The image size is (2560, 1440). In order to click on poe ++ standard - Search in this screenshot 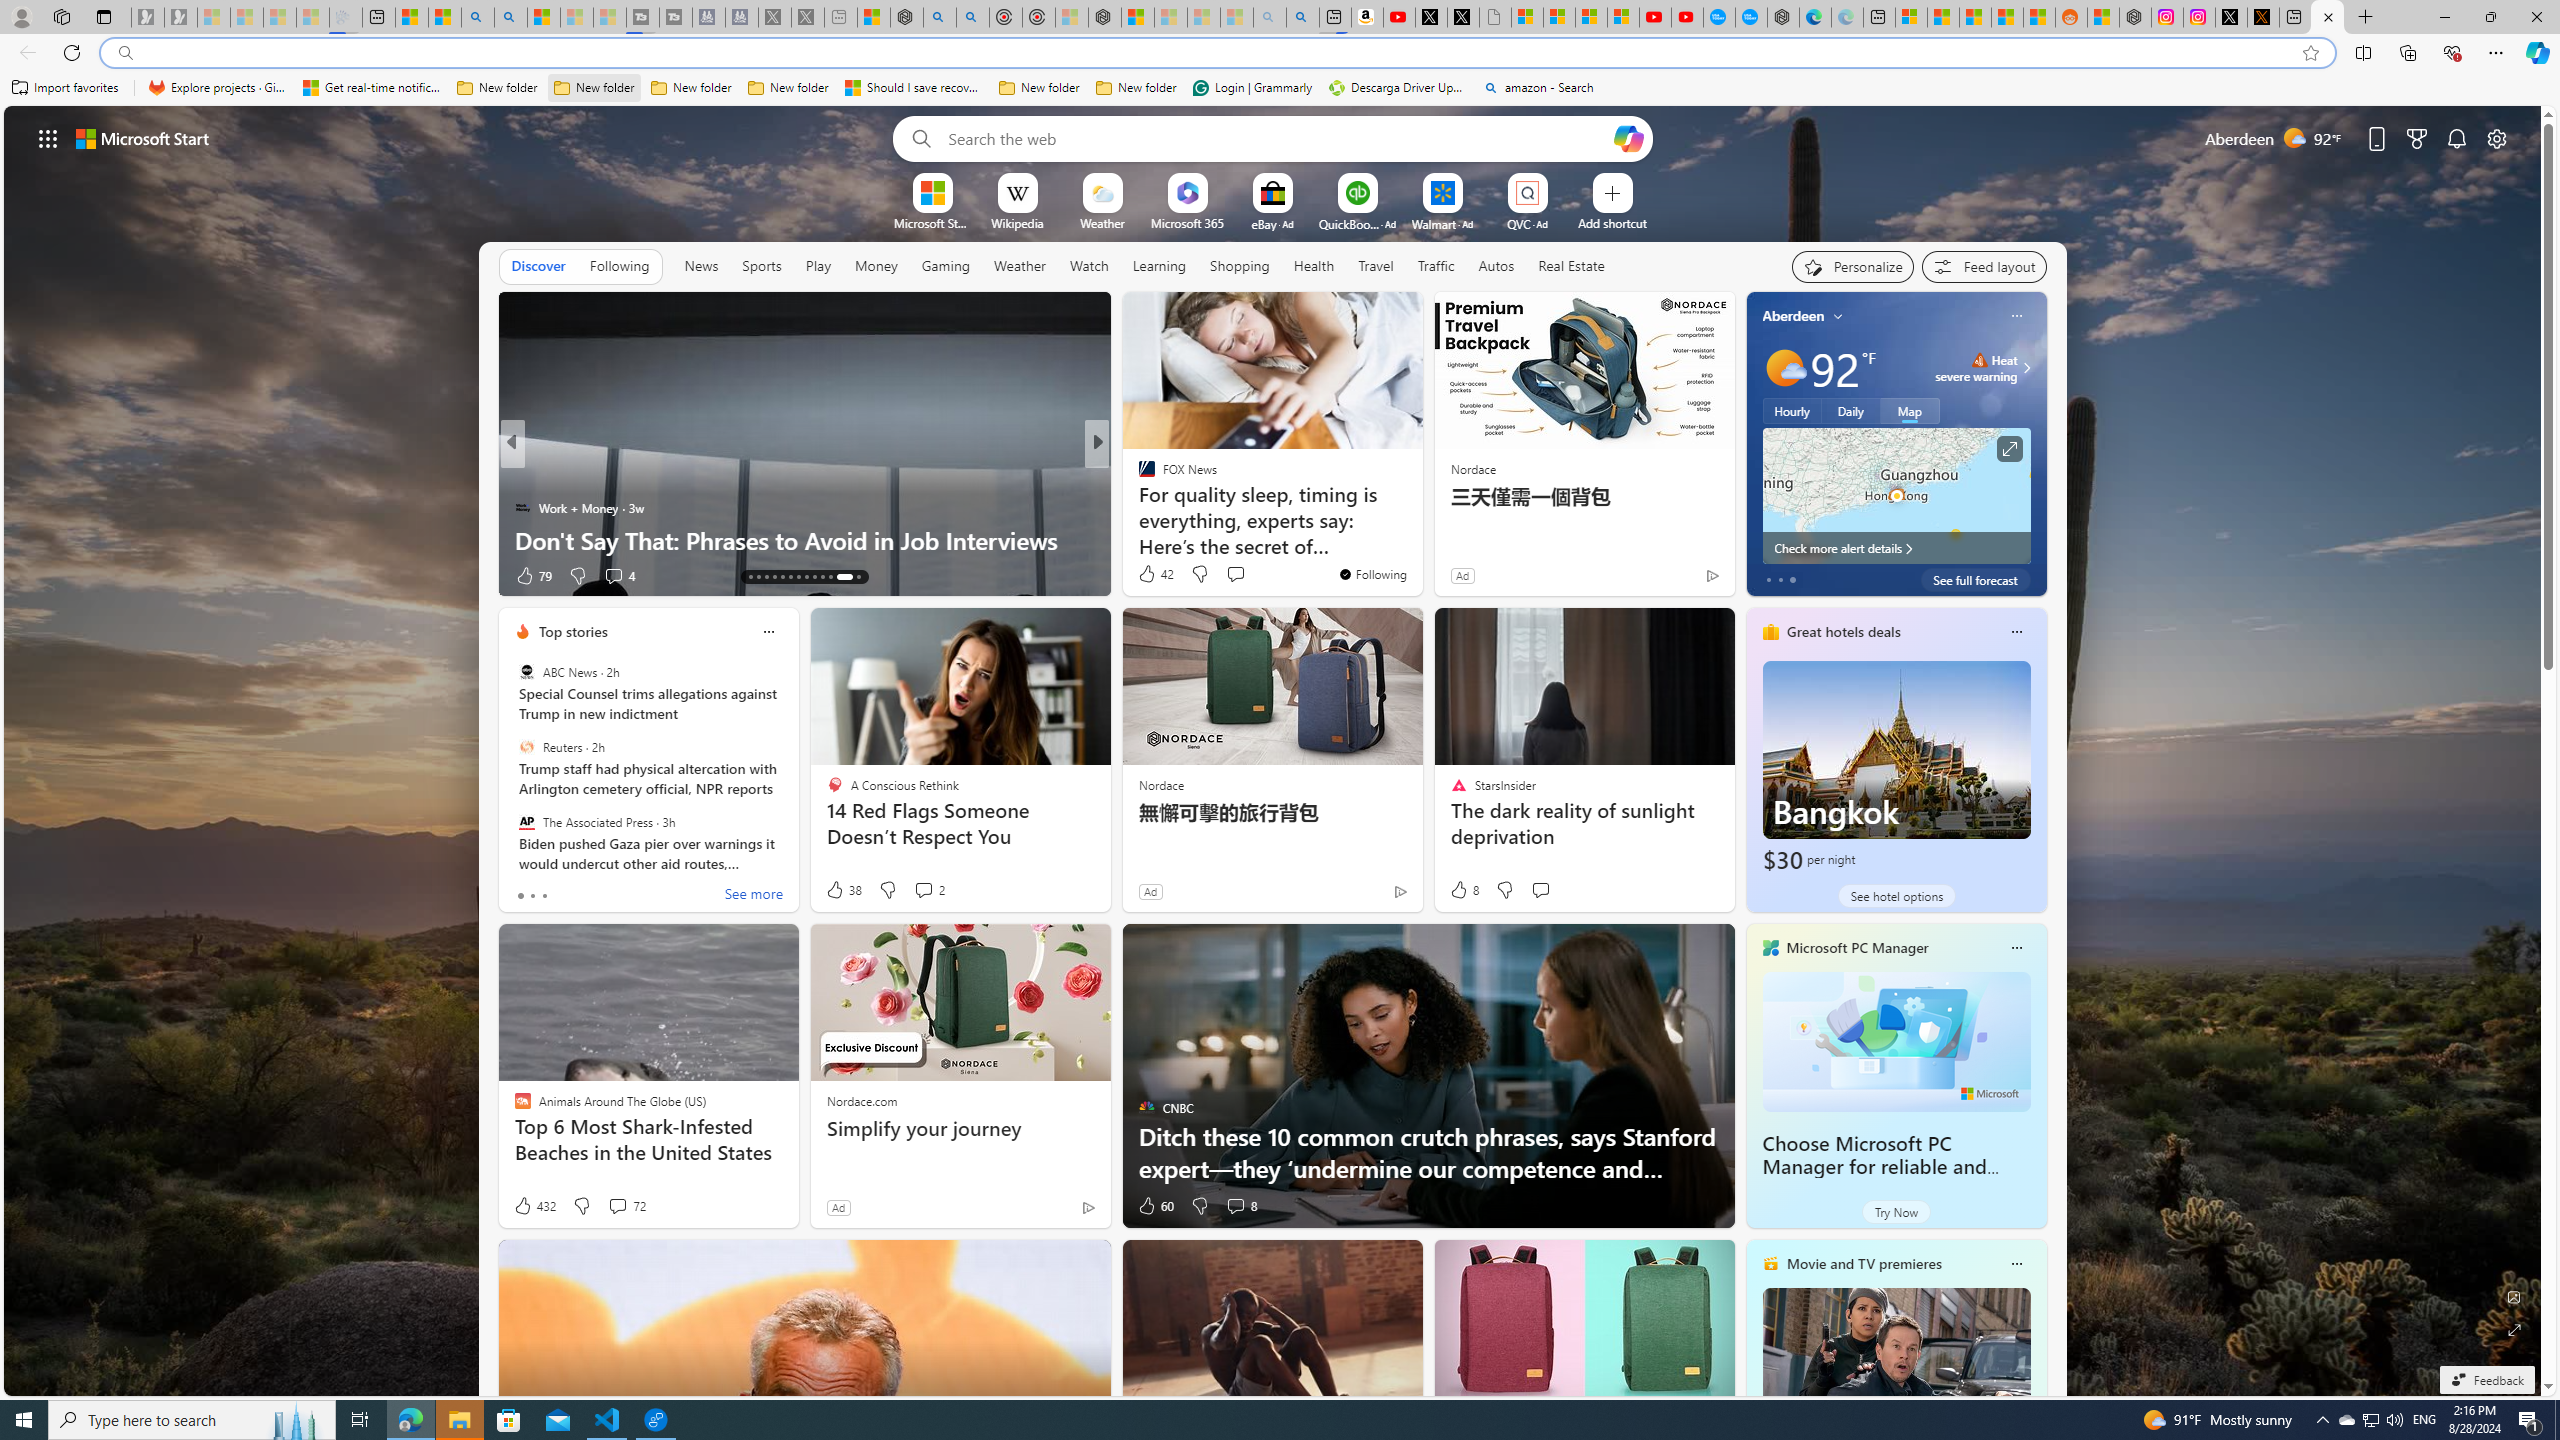, I will do `click(972, 17)`.